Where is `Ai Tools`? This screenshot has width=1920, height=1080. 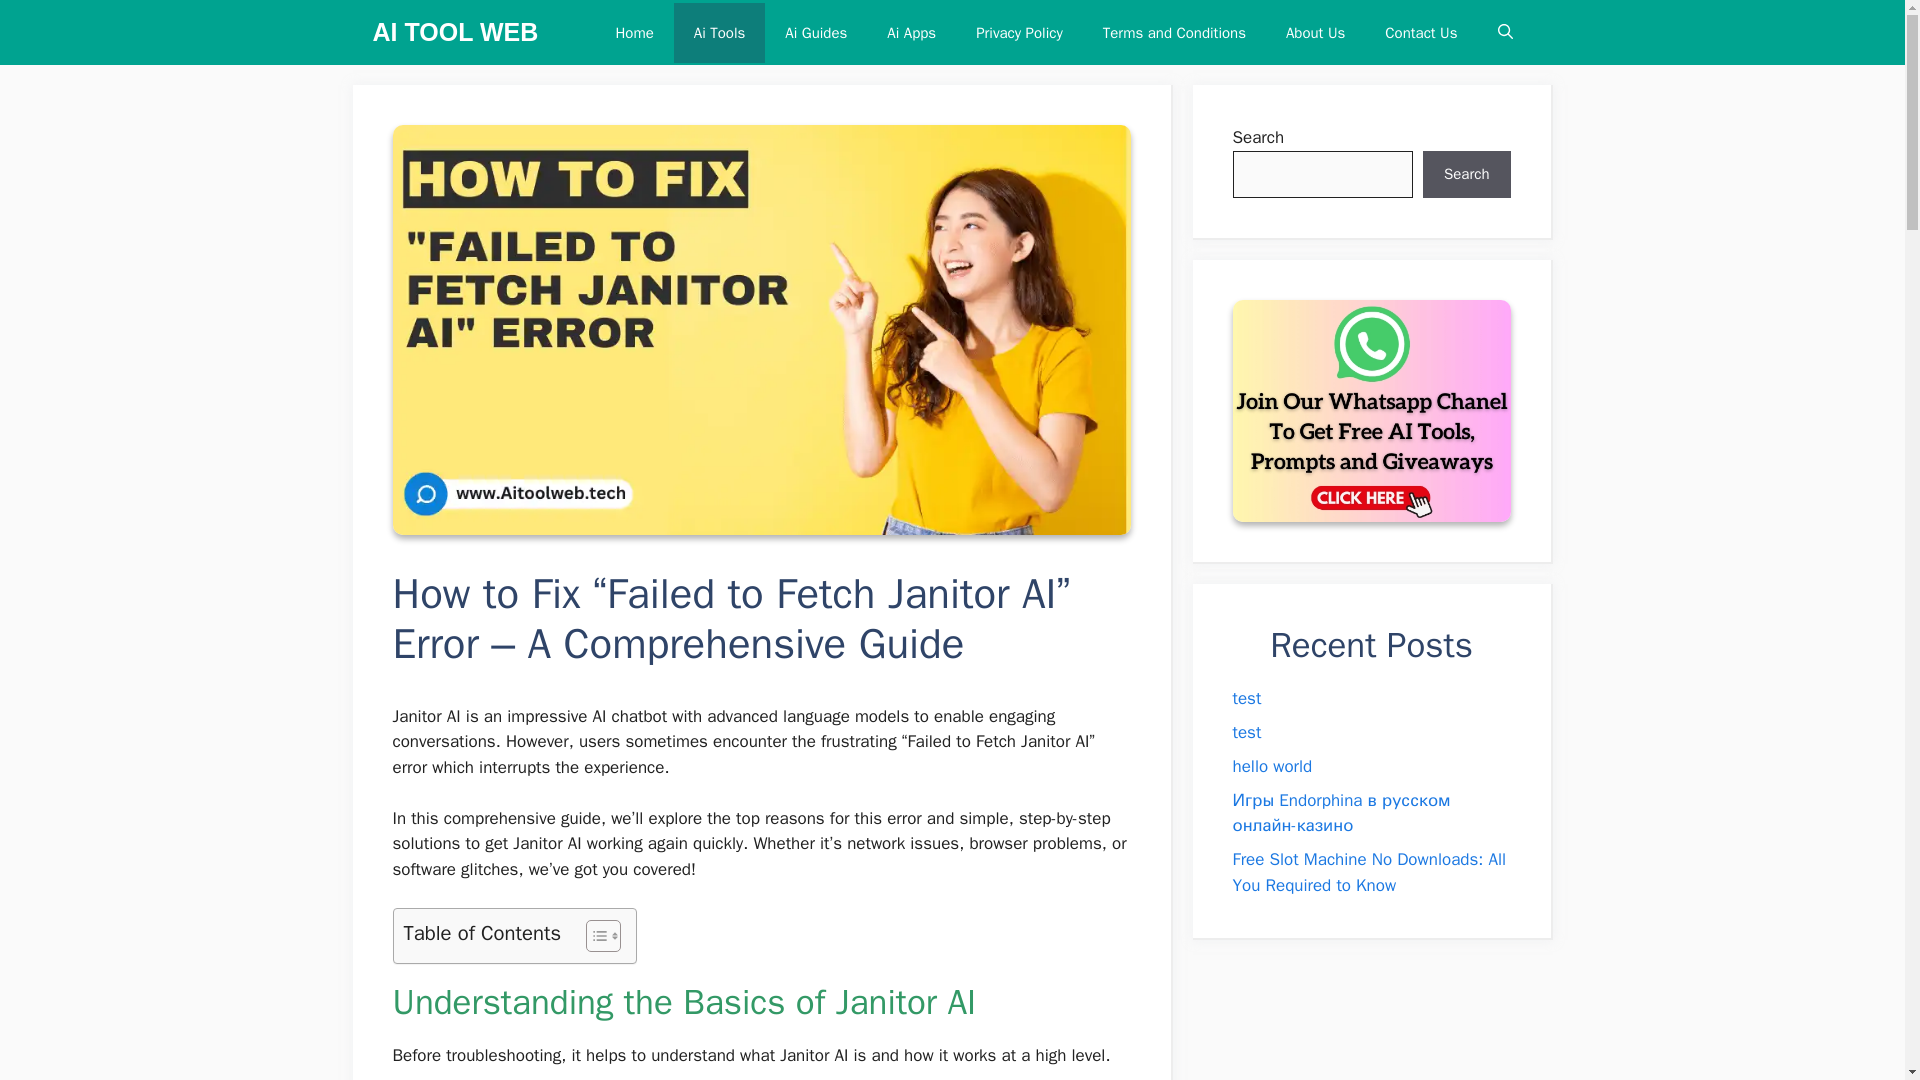
Ai Tools is located at coordinates (720, 32).